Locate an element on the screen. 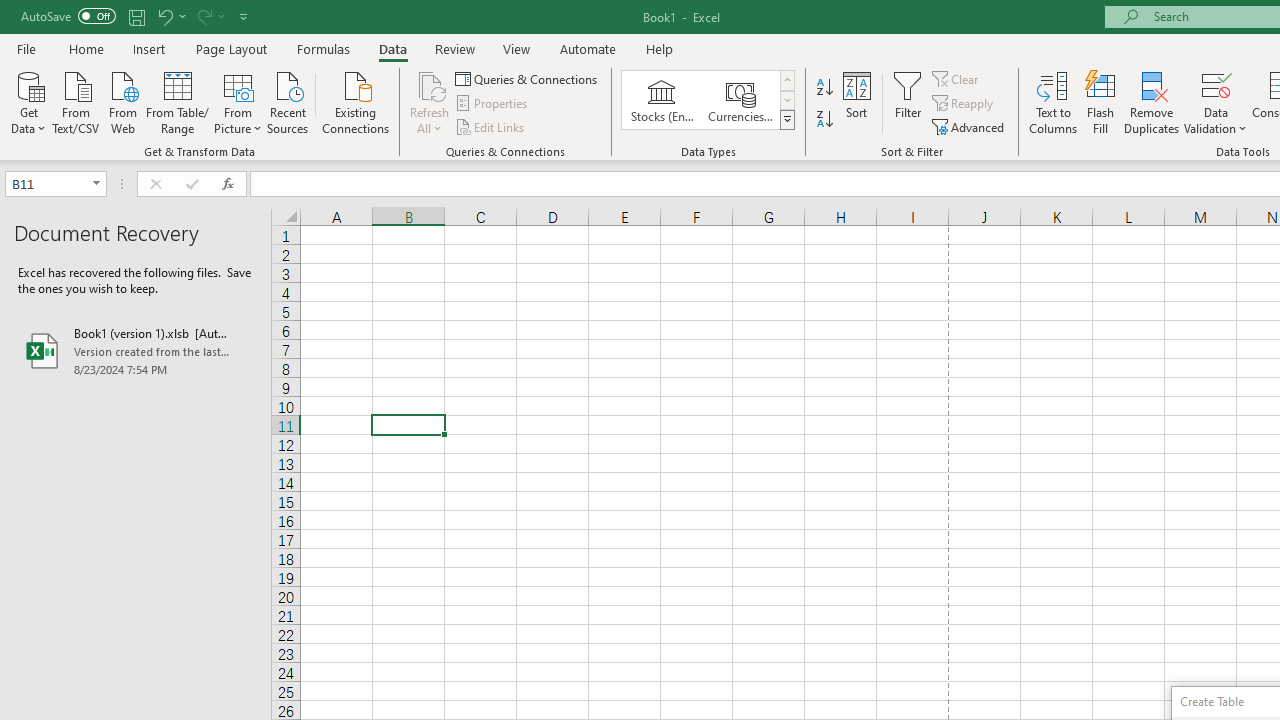 Image resolution: width=1280 pixels, height=720 pixels. Stocks (English) is located at coordinates (662, 100).